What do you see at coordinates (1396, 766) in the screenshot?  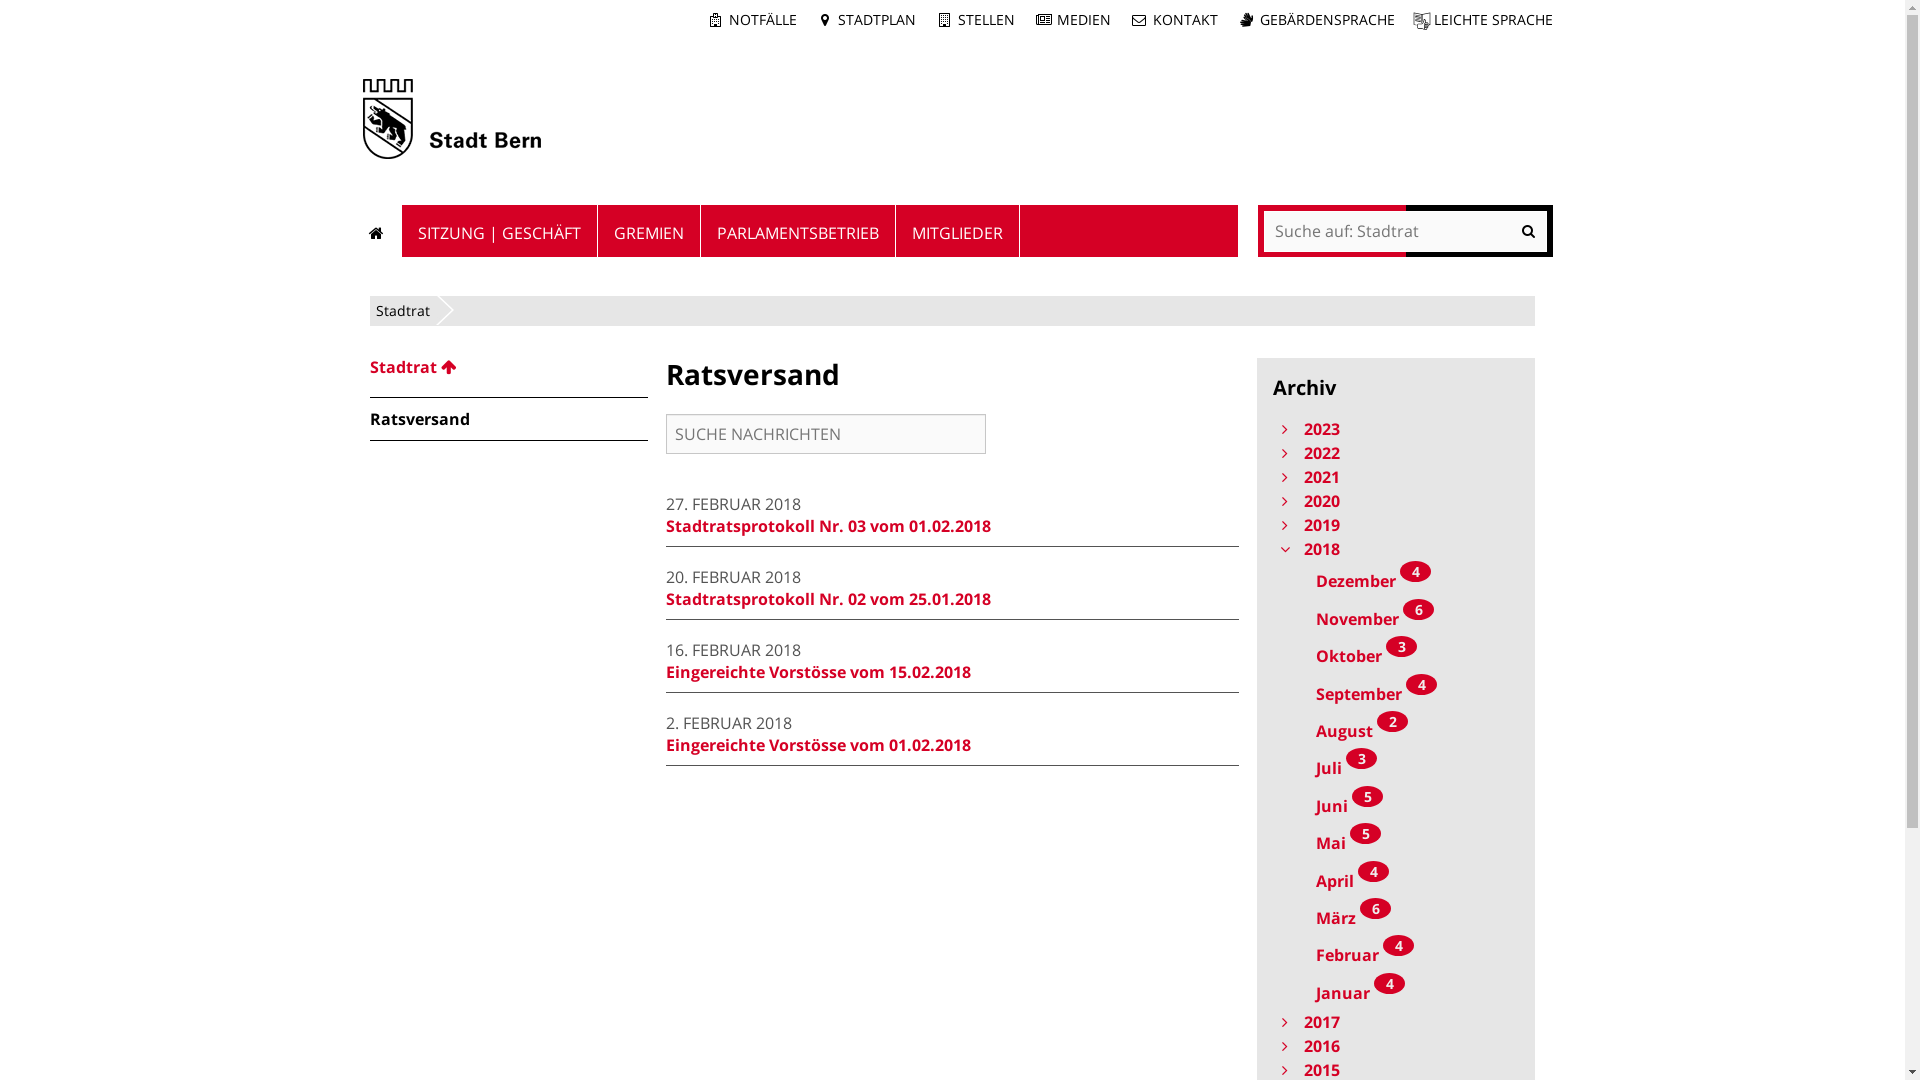 I see `Juli 3` at bounding box center [1396, 766].